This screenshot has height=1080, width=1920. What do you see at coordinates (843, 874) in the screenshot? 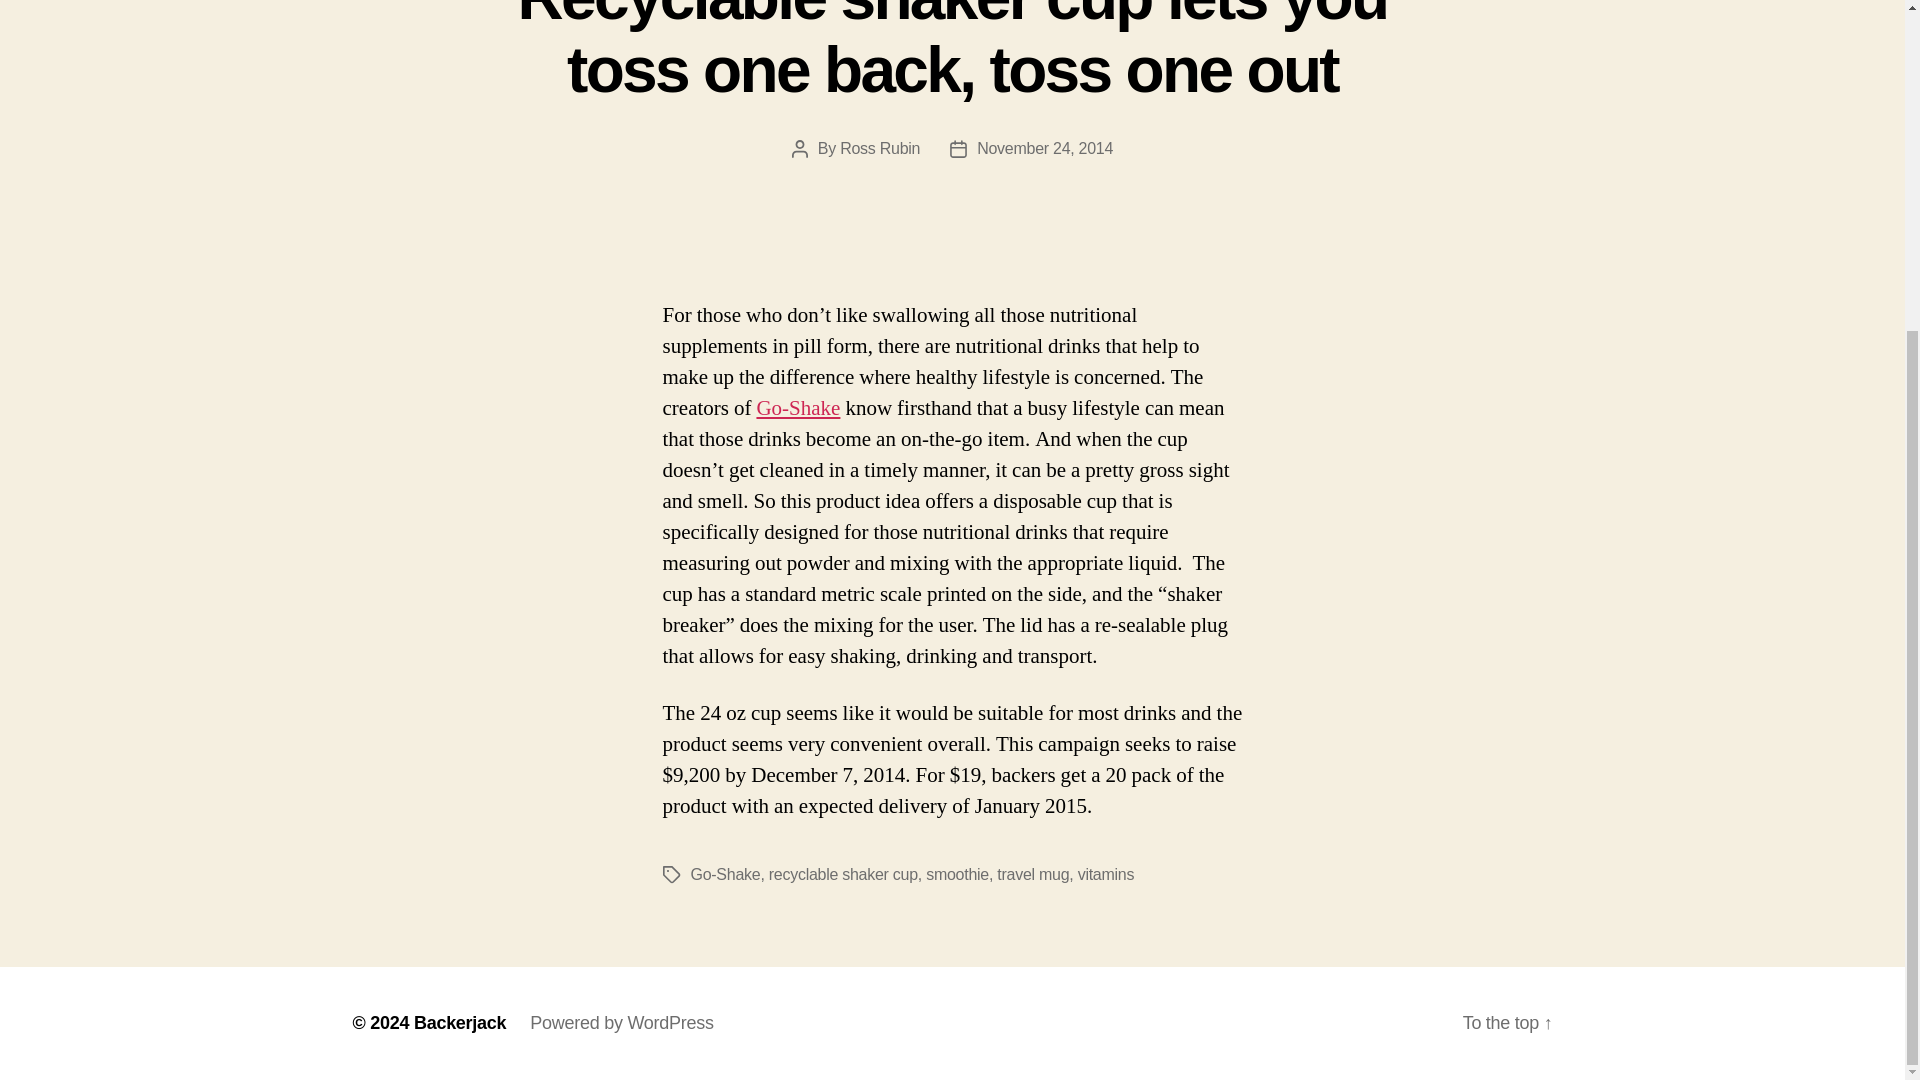
I see `recyclable shaker cup` at bounding box center [843, 874].